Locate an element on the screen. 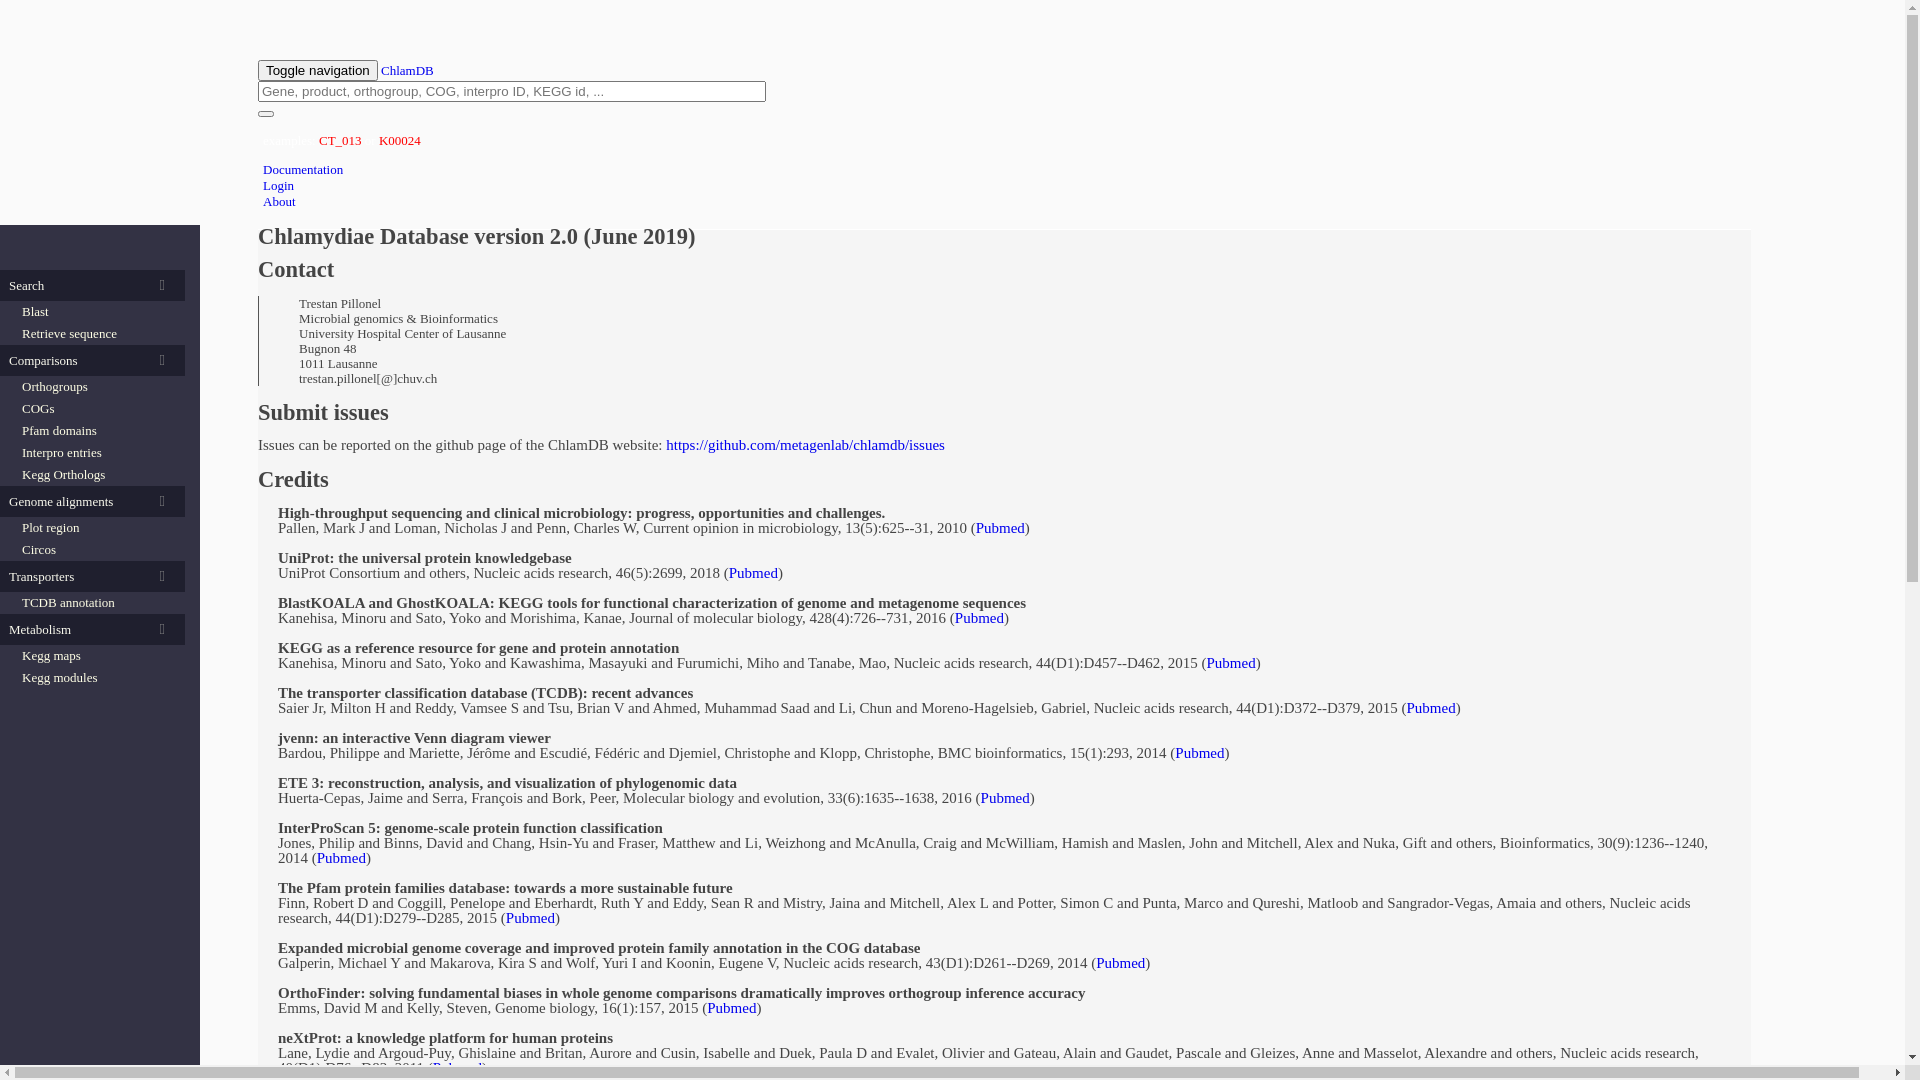 The height and width of the screenshot is (1080, 1920). Kegg modules is located at coordinates (98, 678).